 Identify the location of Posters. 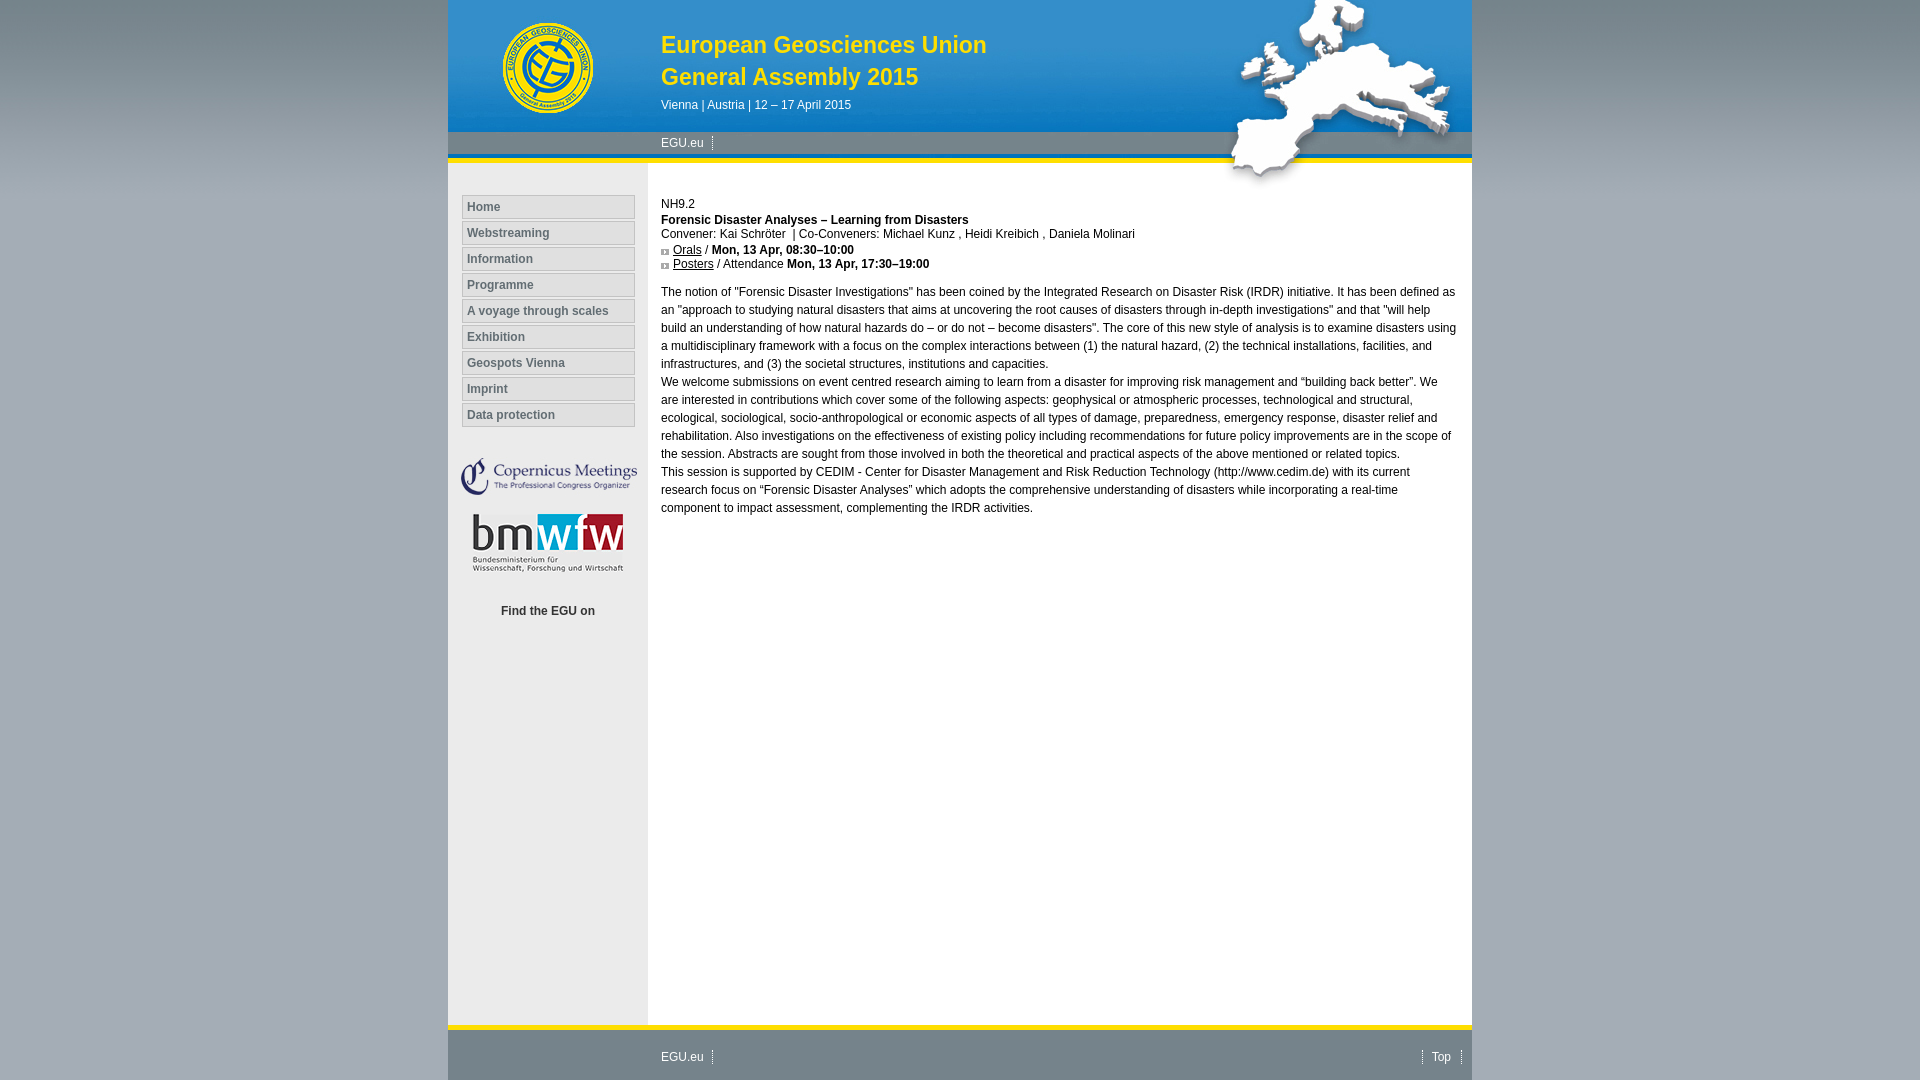
(687, 264).